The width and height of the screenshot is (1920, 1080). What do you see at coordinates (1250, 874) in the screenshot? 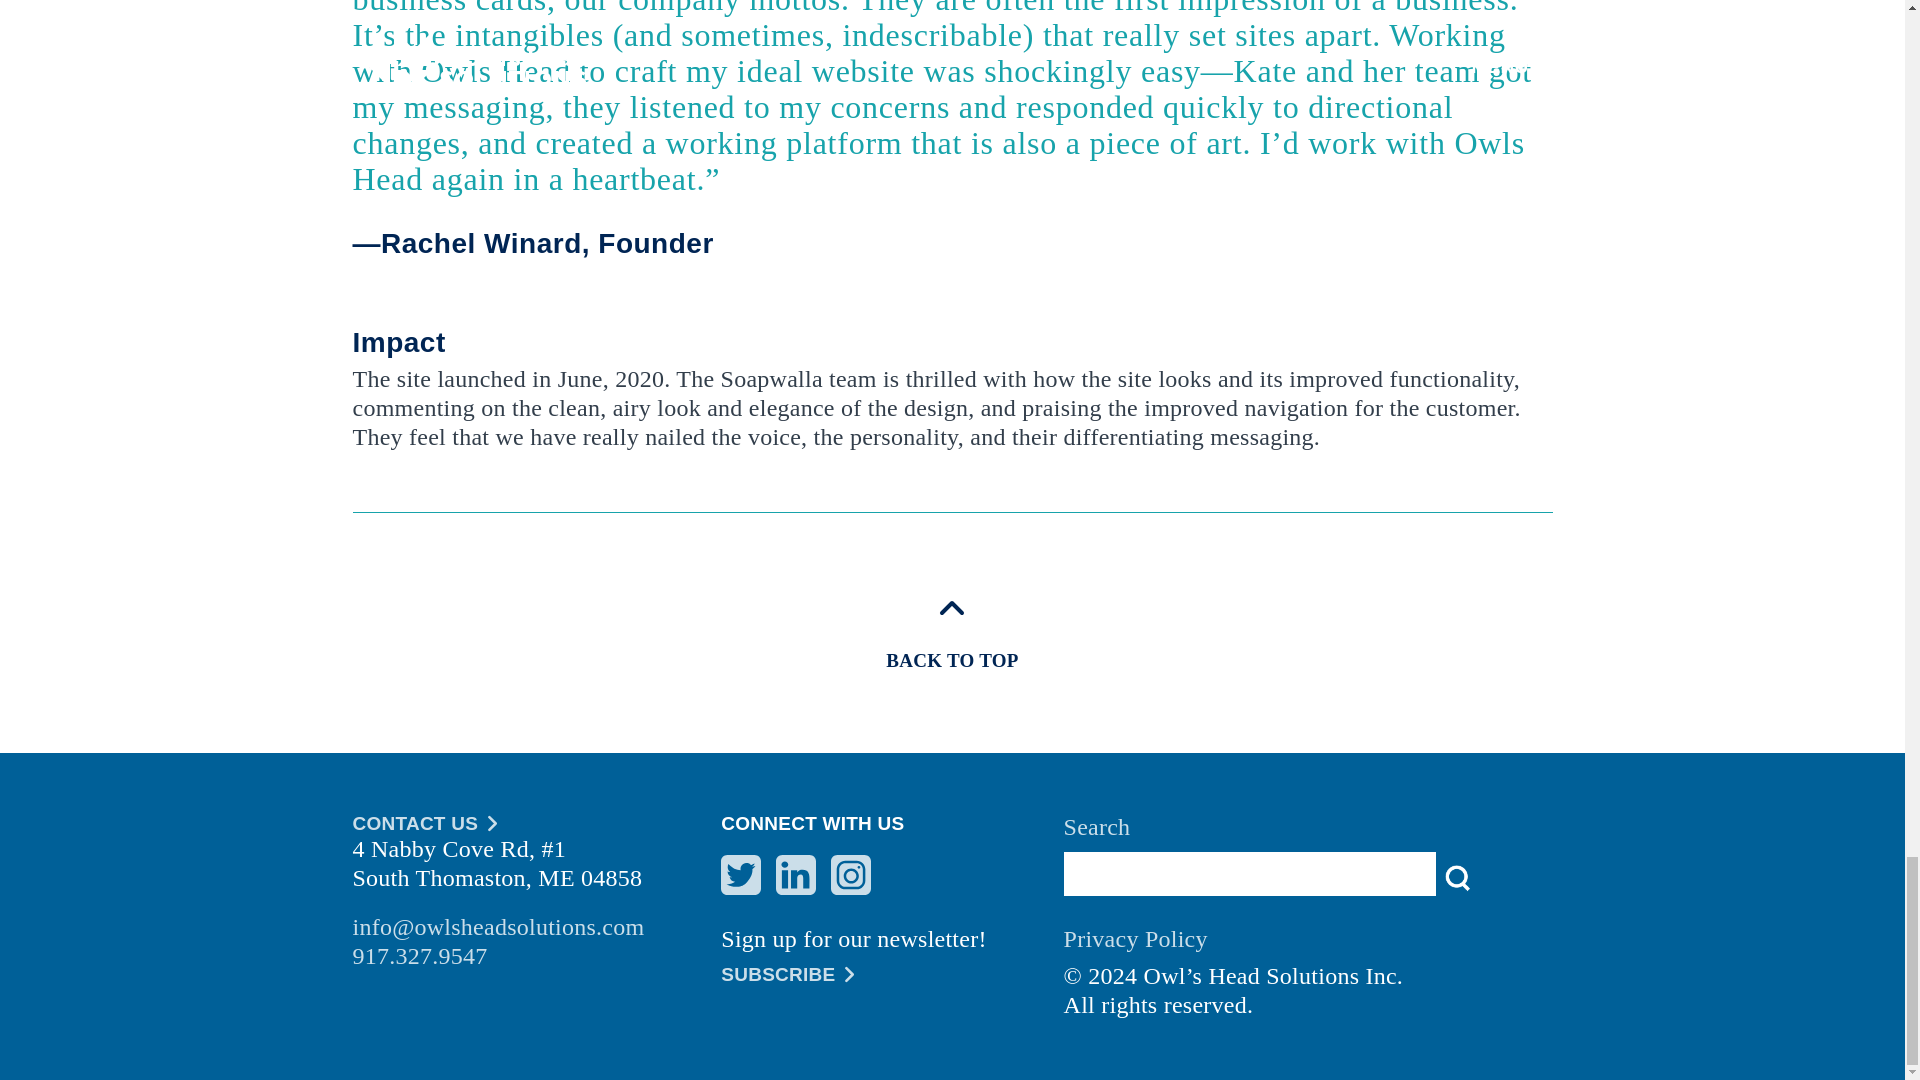
I see `Search for` at bounding box center [1250, 874].